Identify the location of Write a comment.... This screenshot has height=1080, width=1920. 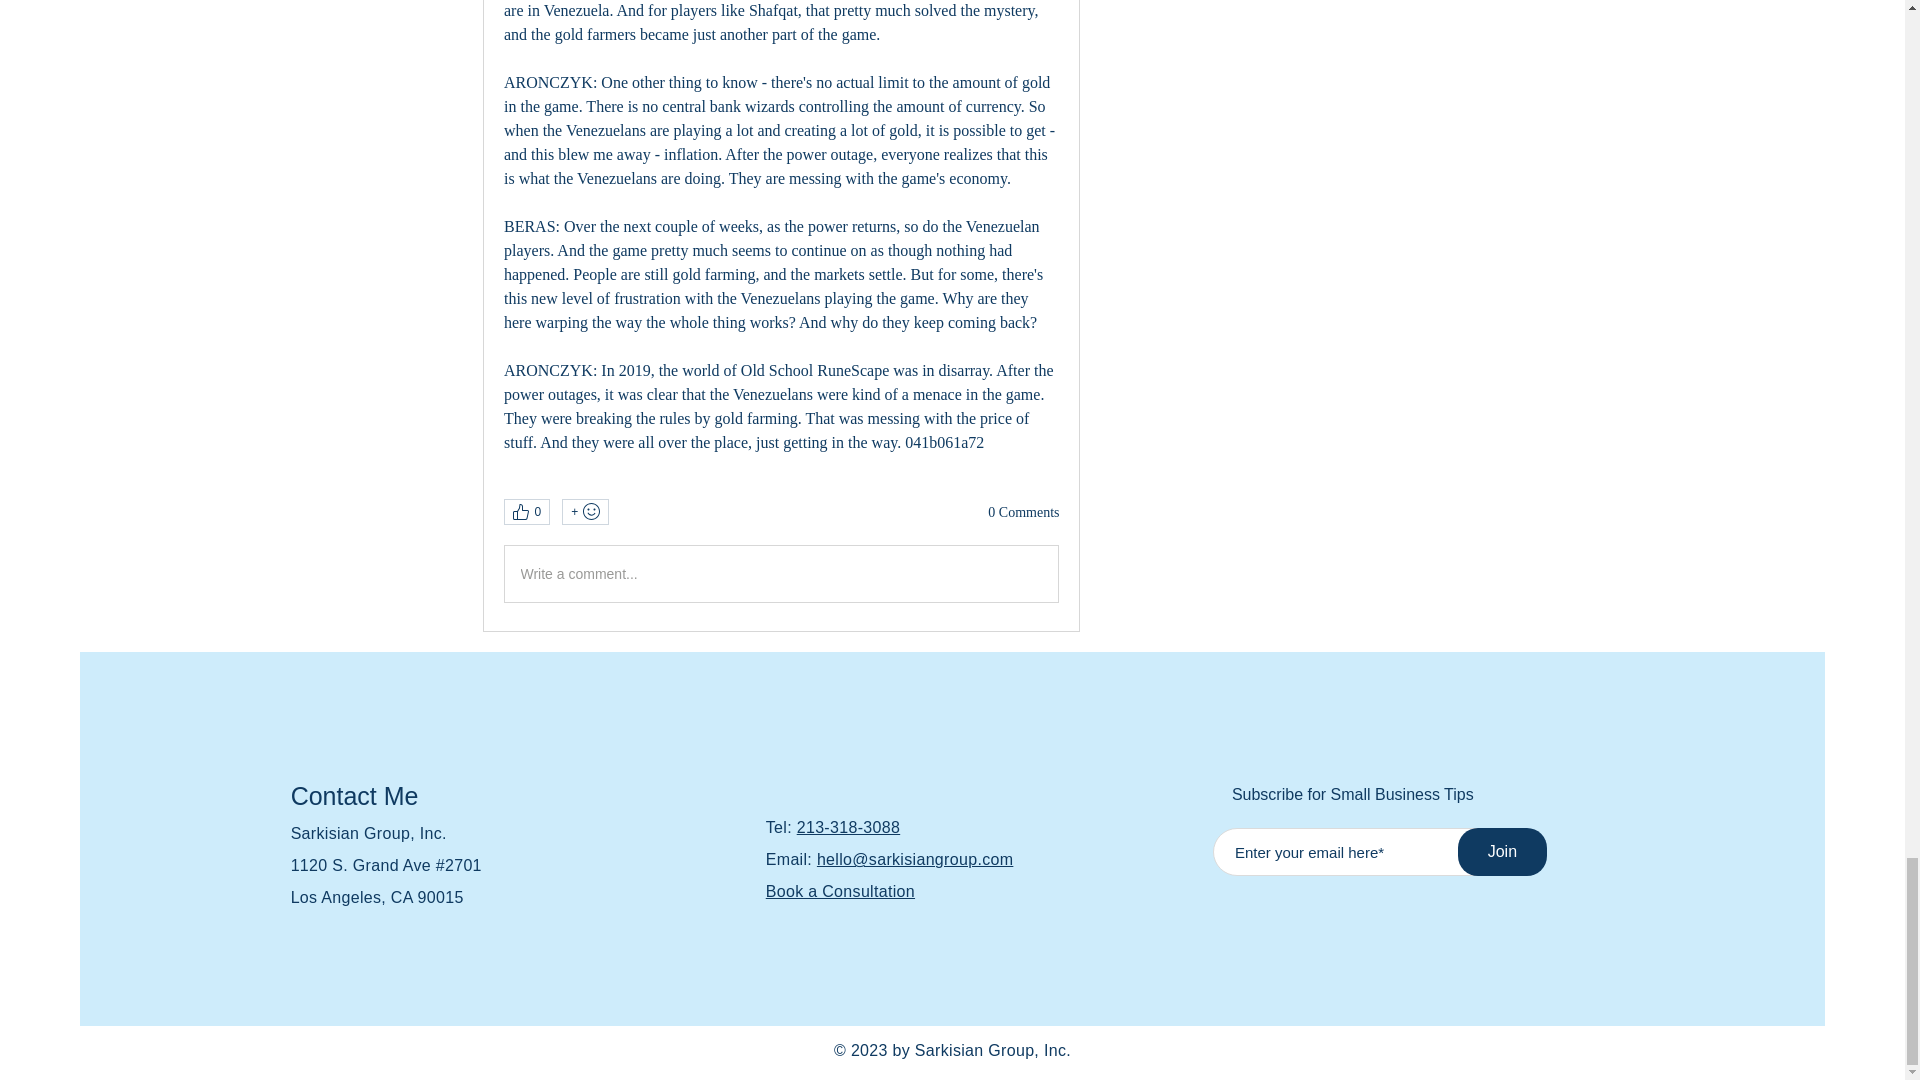
(780, 574).